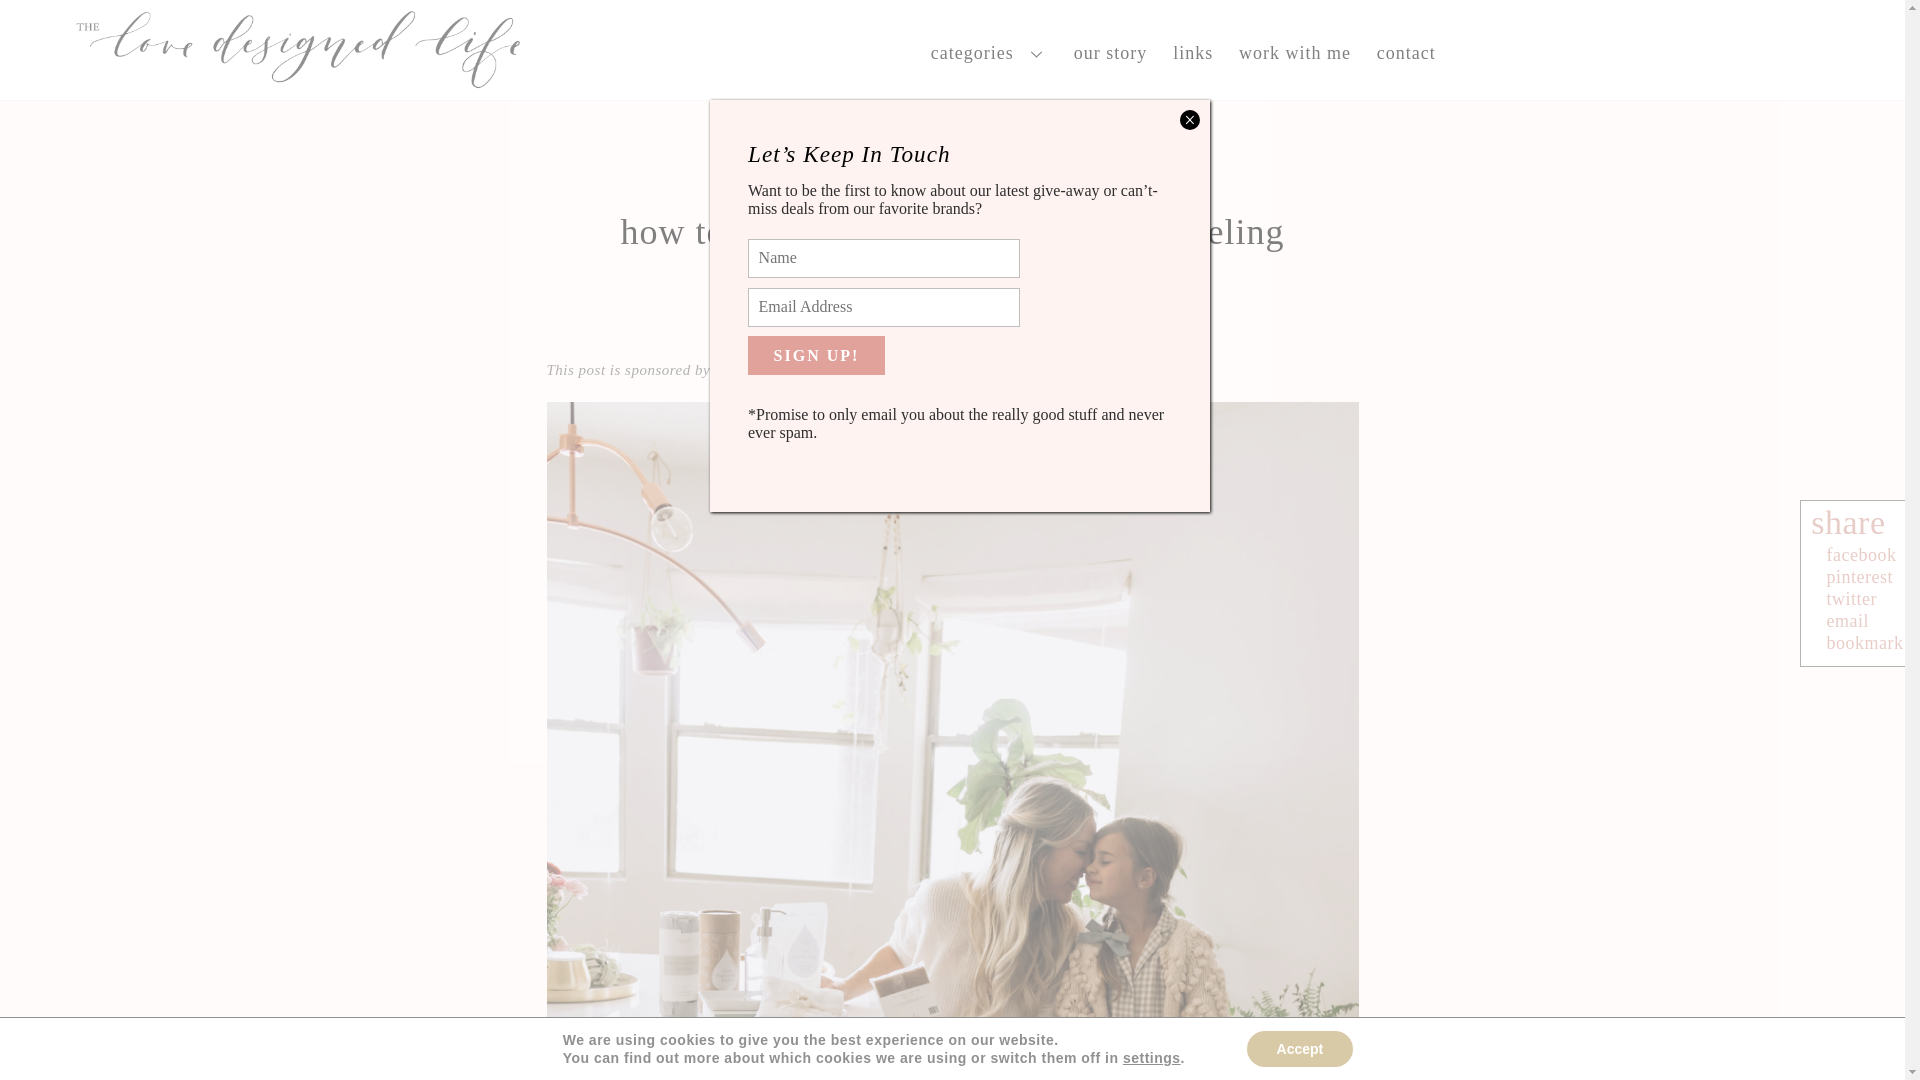 The height and width of the screenshot is (1080, 1920). I want to click on pinterest, so click(1864, 577).